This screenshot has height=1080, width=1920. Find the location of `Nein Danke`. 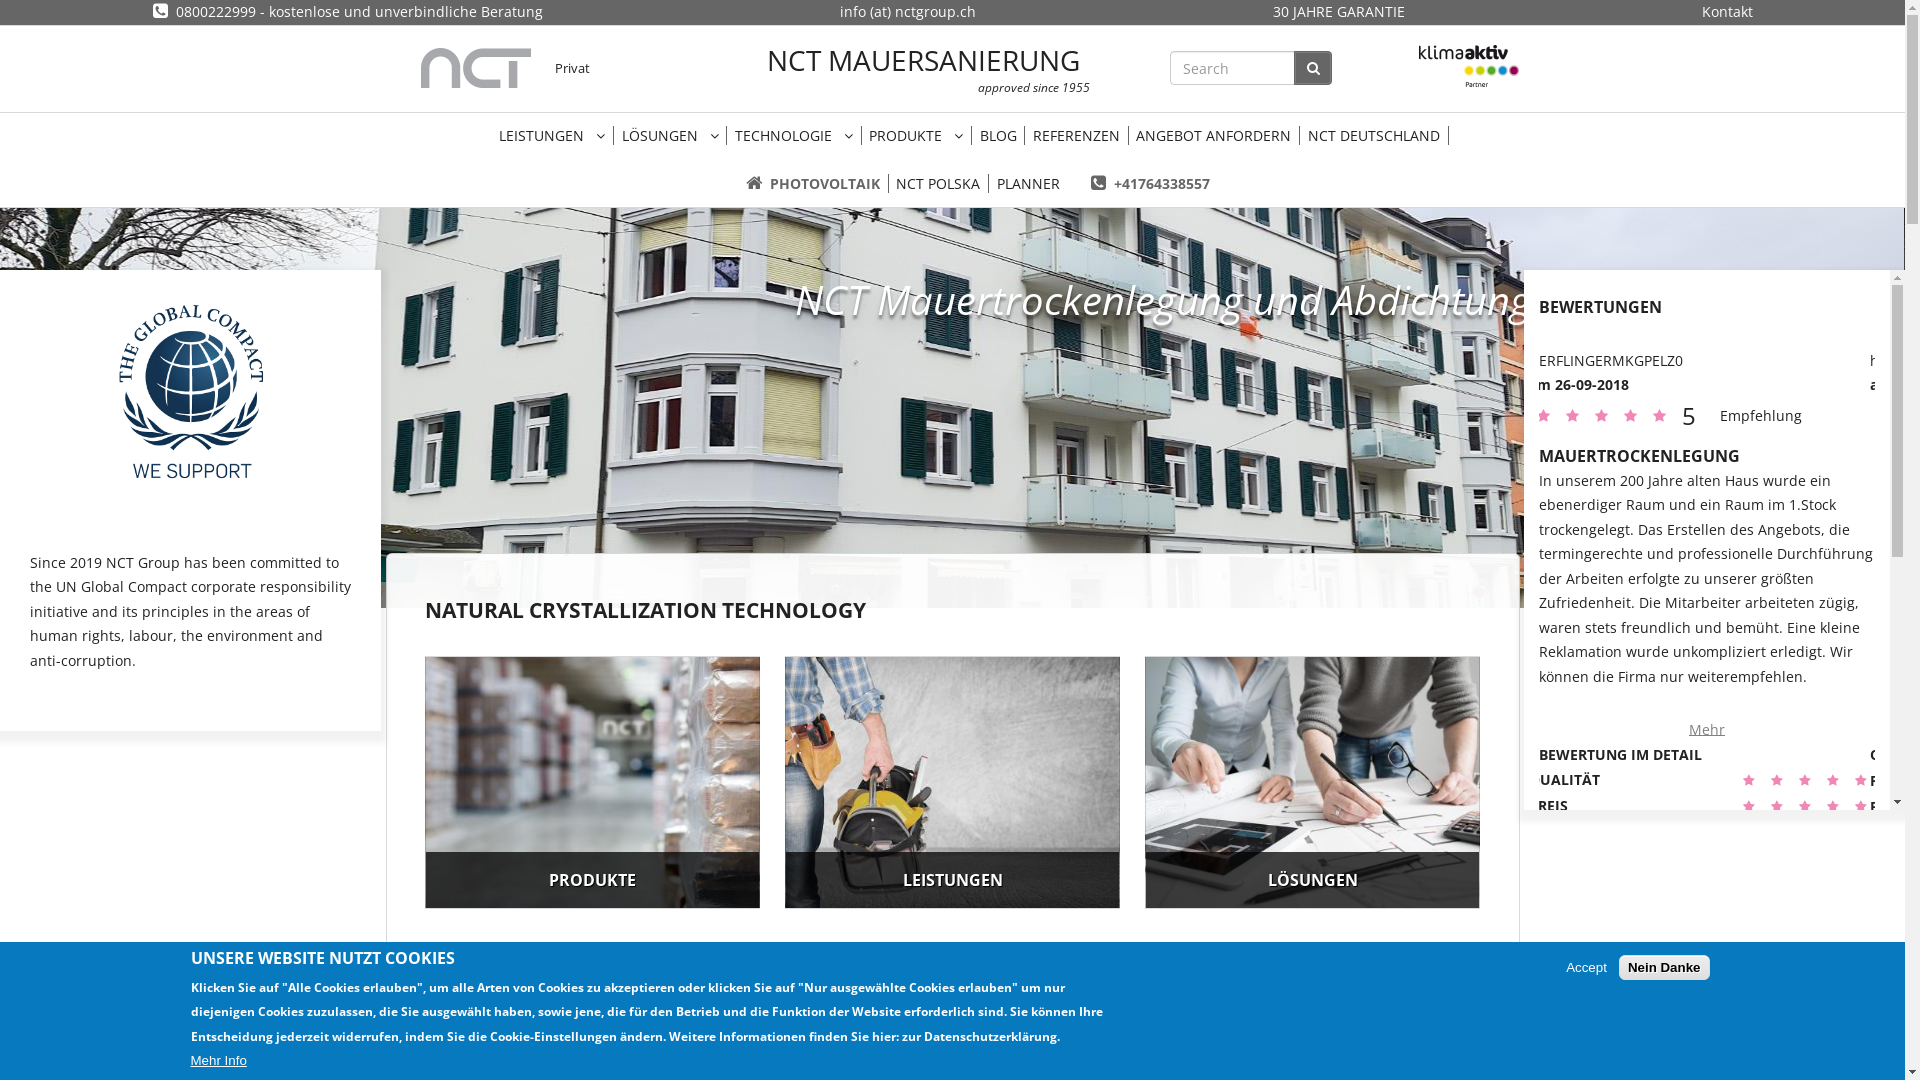

Nein Danke is located at coordinates (1664, 968).